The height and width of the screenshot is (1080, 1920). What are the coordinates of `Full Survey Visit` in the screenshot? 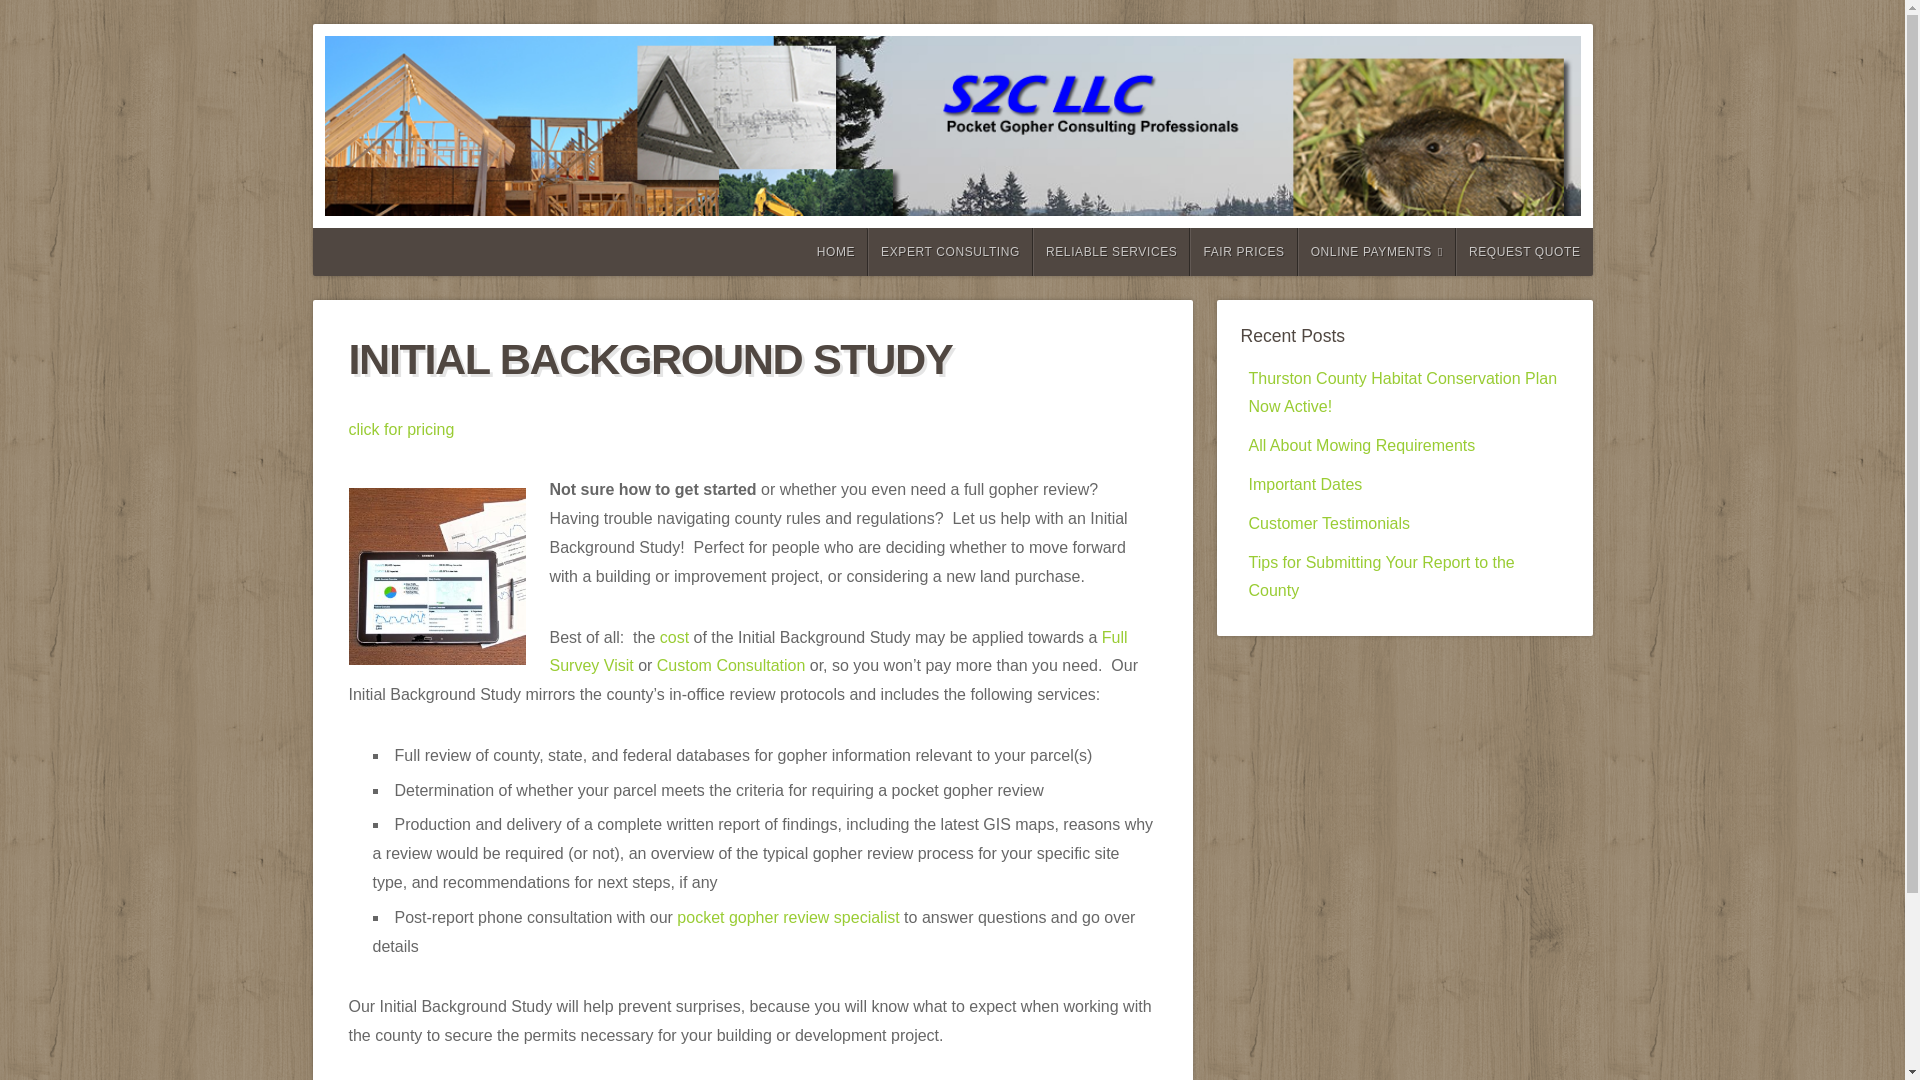 It's located at (838, 650).